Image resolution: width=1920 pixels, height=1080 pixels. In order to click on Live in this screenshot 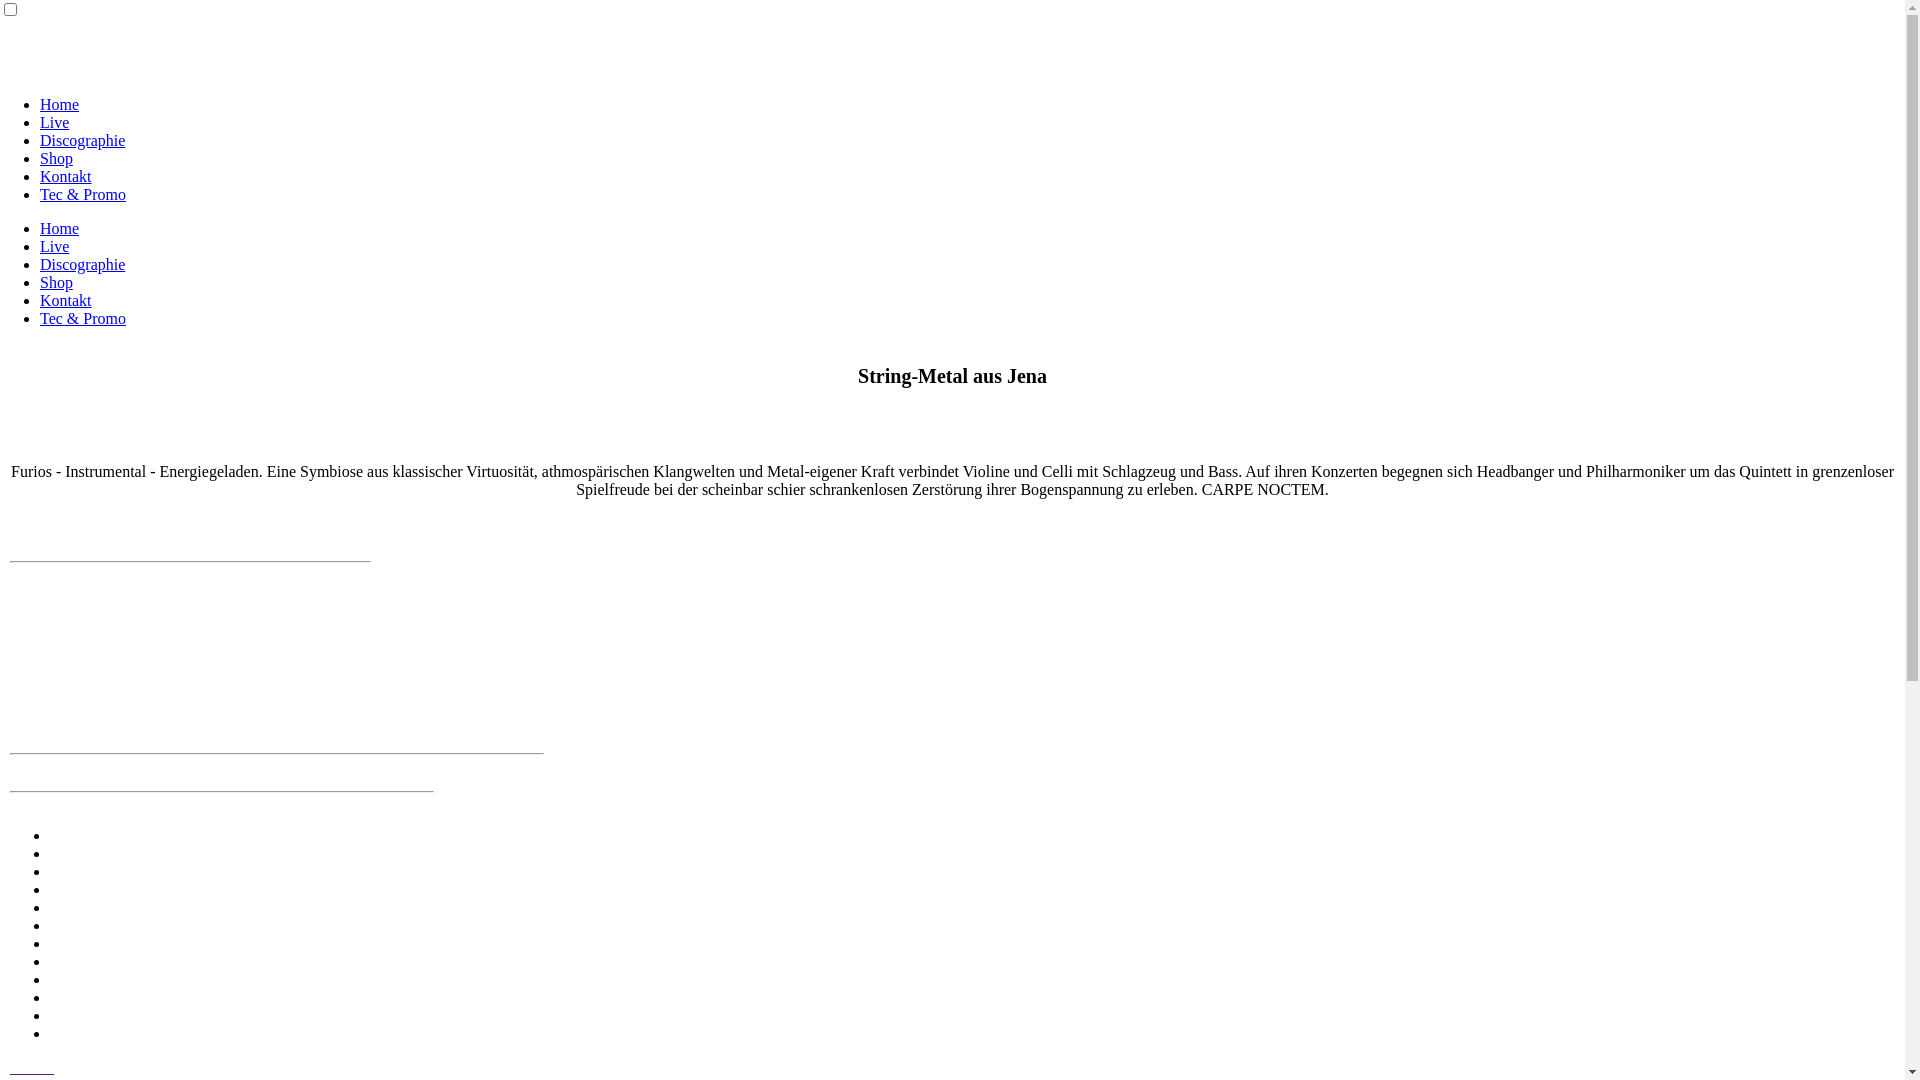, I will do `click(54, 122)`.